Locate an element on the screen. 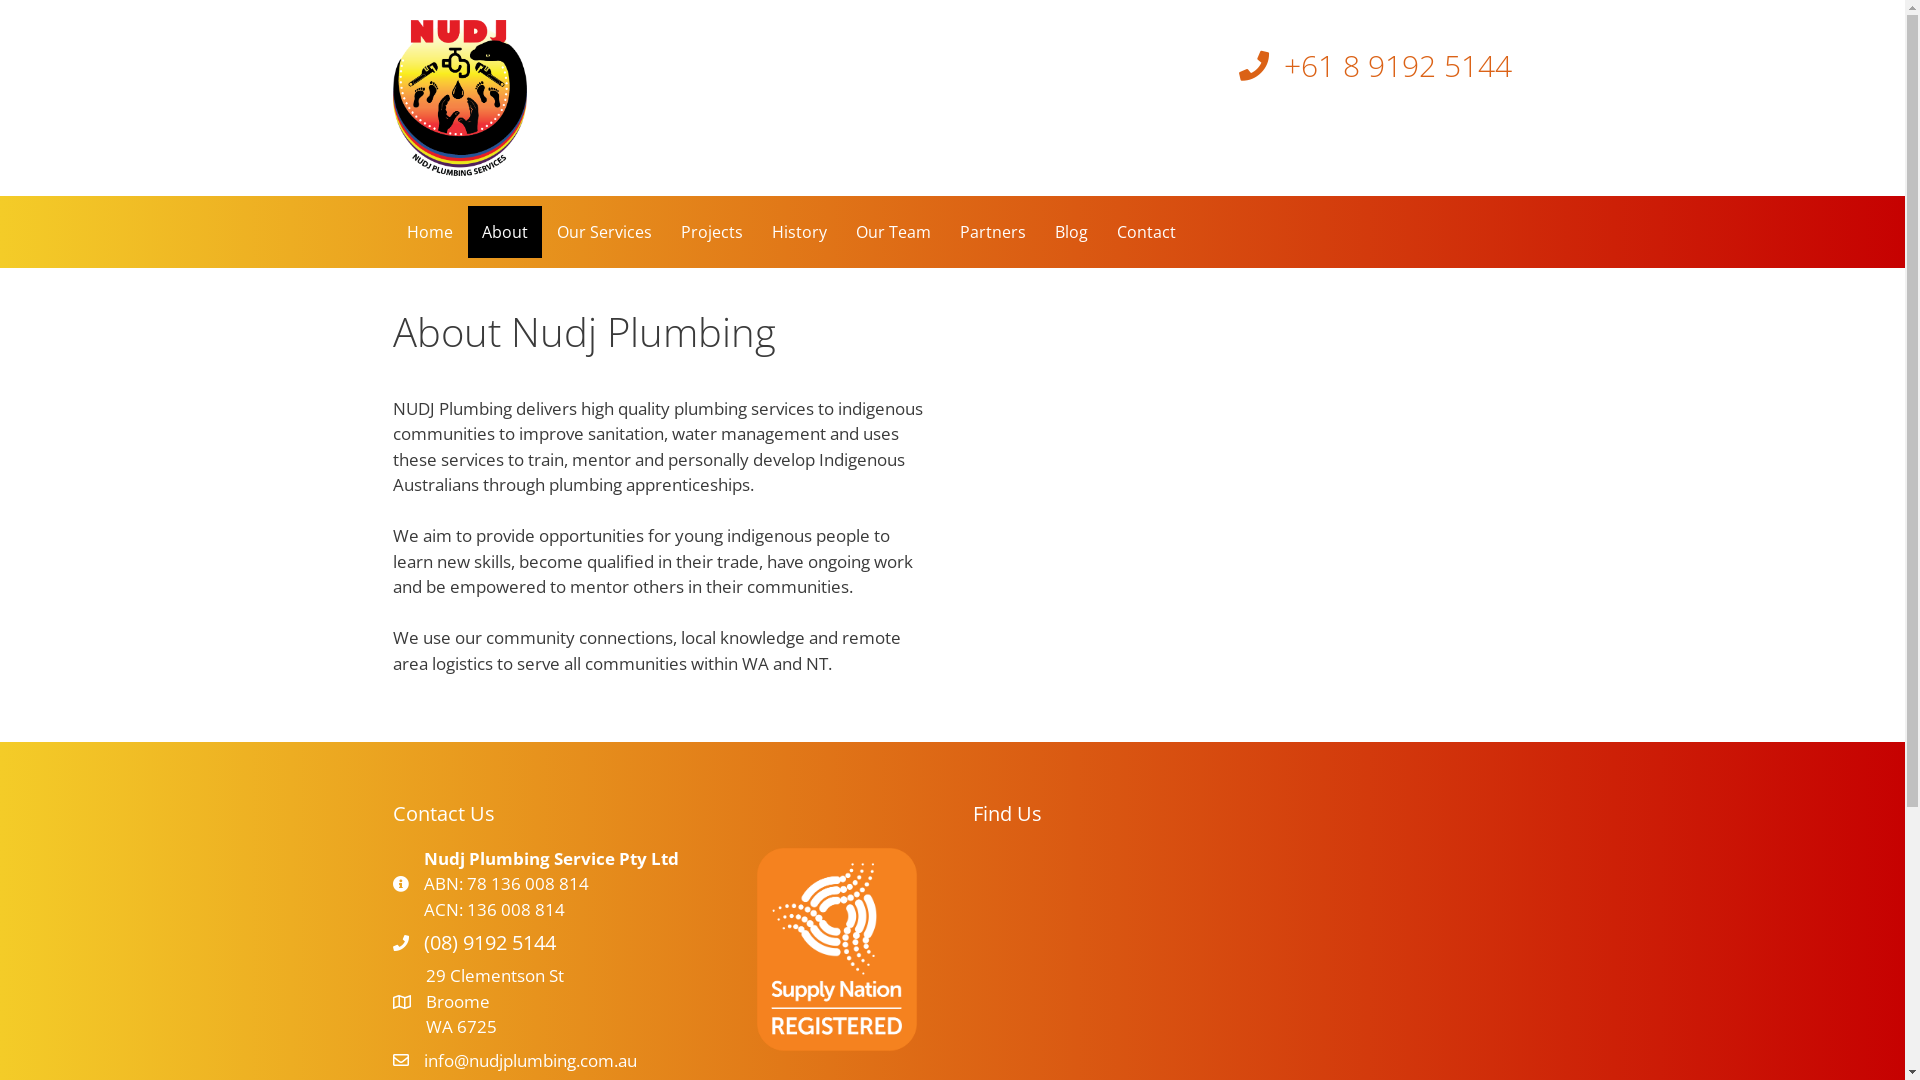 The height and width of the screenshot is (1080, 1920). (08) 9192 5144 is located at coordinates (490, 943).